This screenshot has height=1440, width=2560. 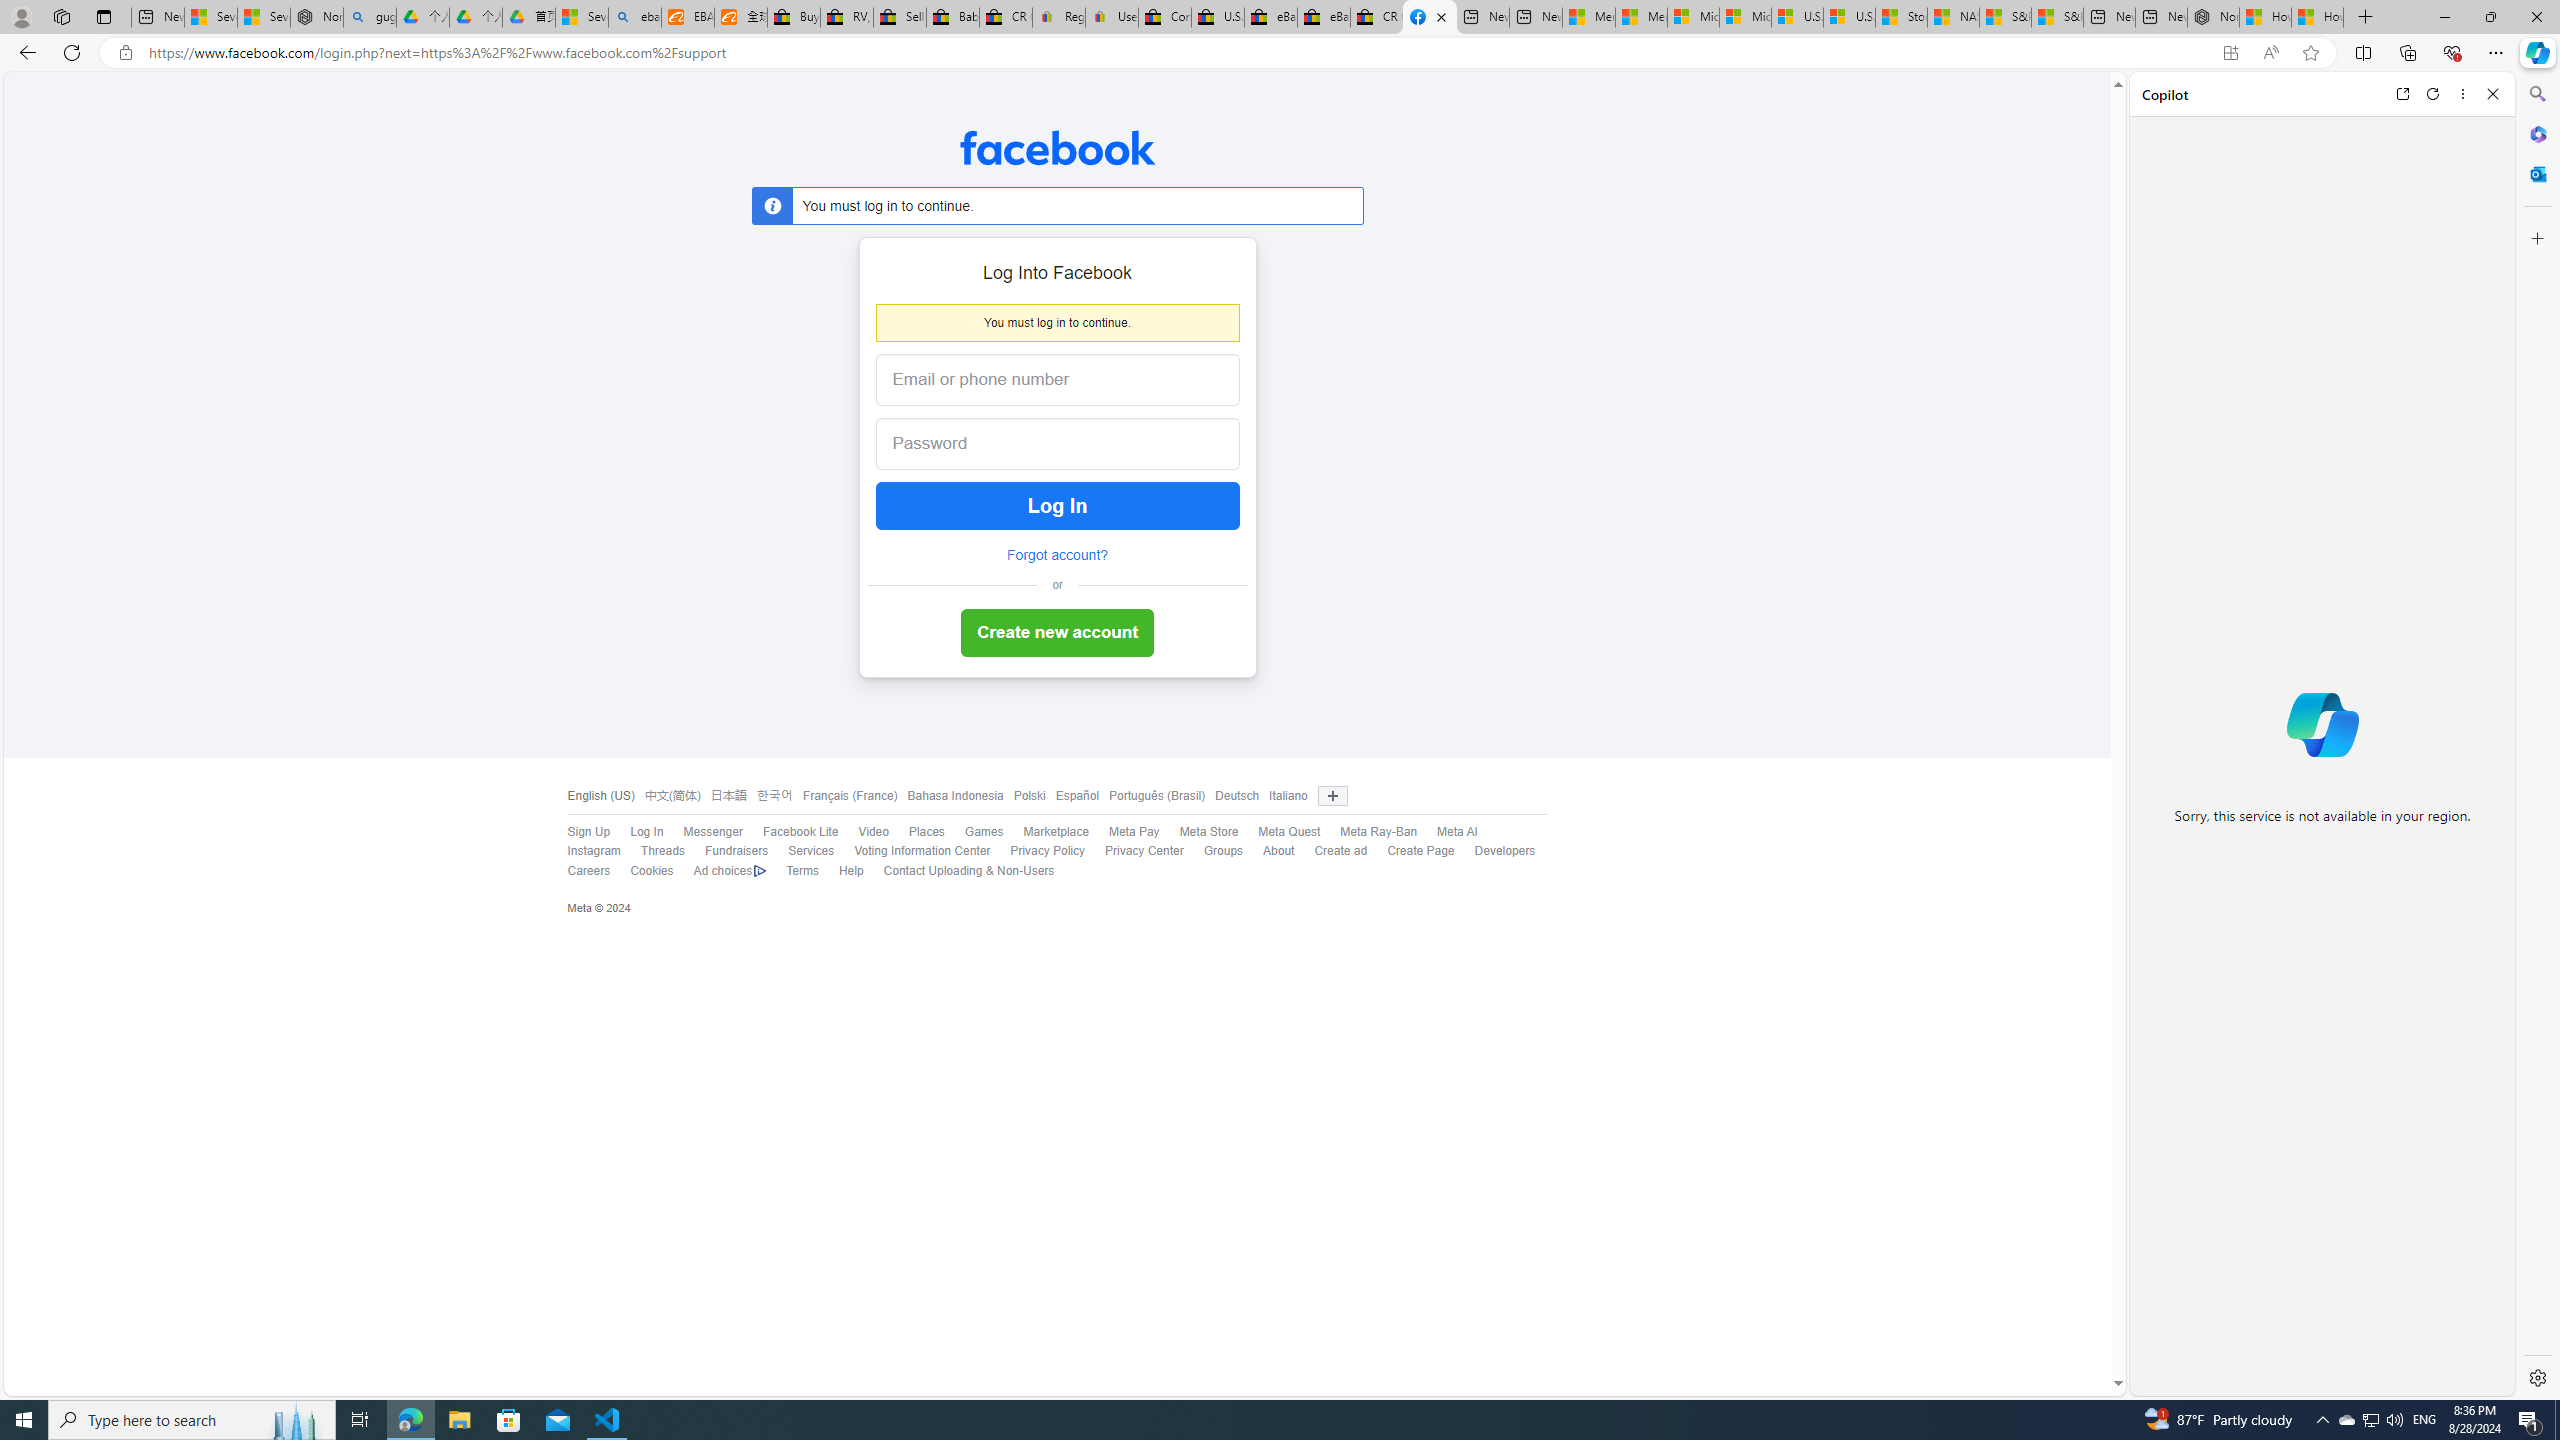 I want to click on S&P 500, Nasdaq end lower, weighed by Nvidia dip | Watch, so click(x=2056, y=17).